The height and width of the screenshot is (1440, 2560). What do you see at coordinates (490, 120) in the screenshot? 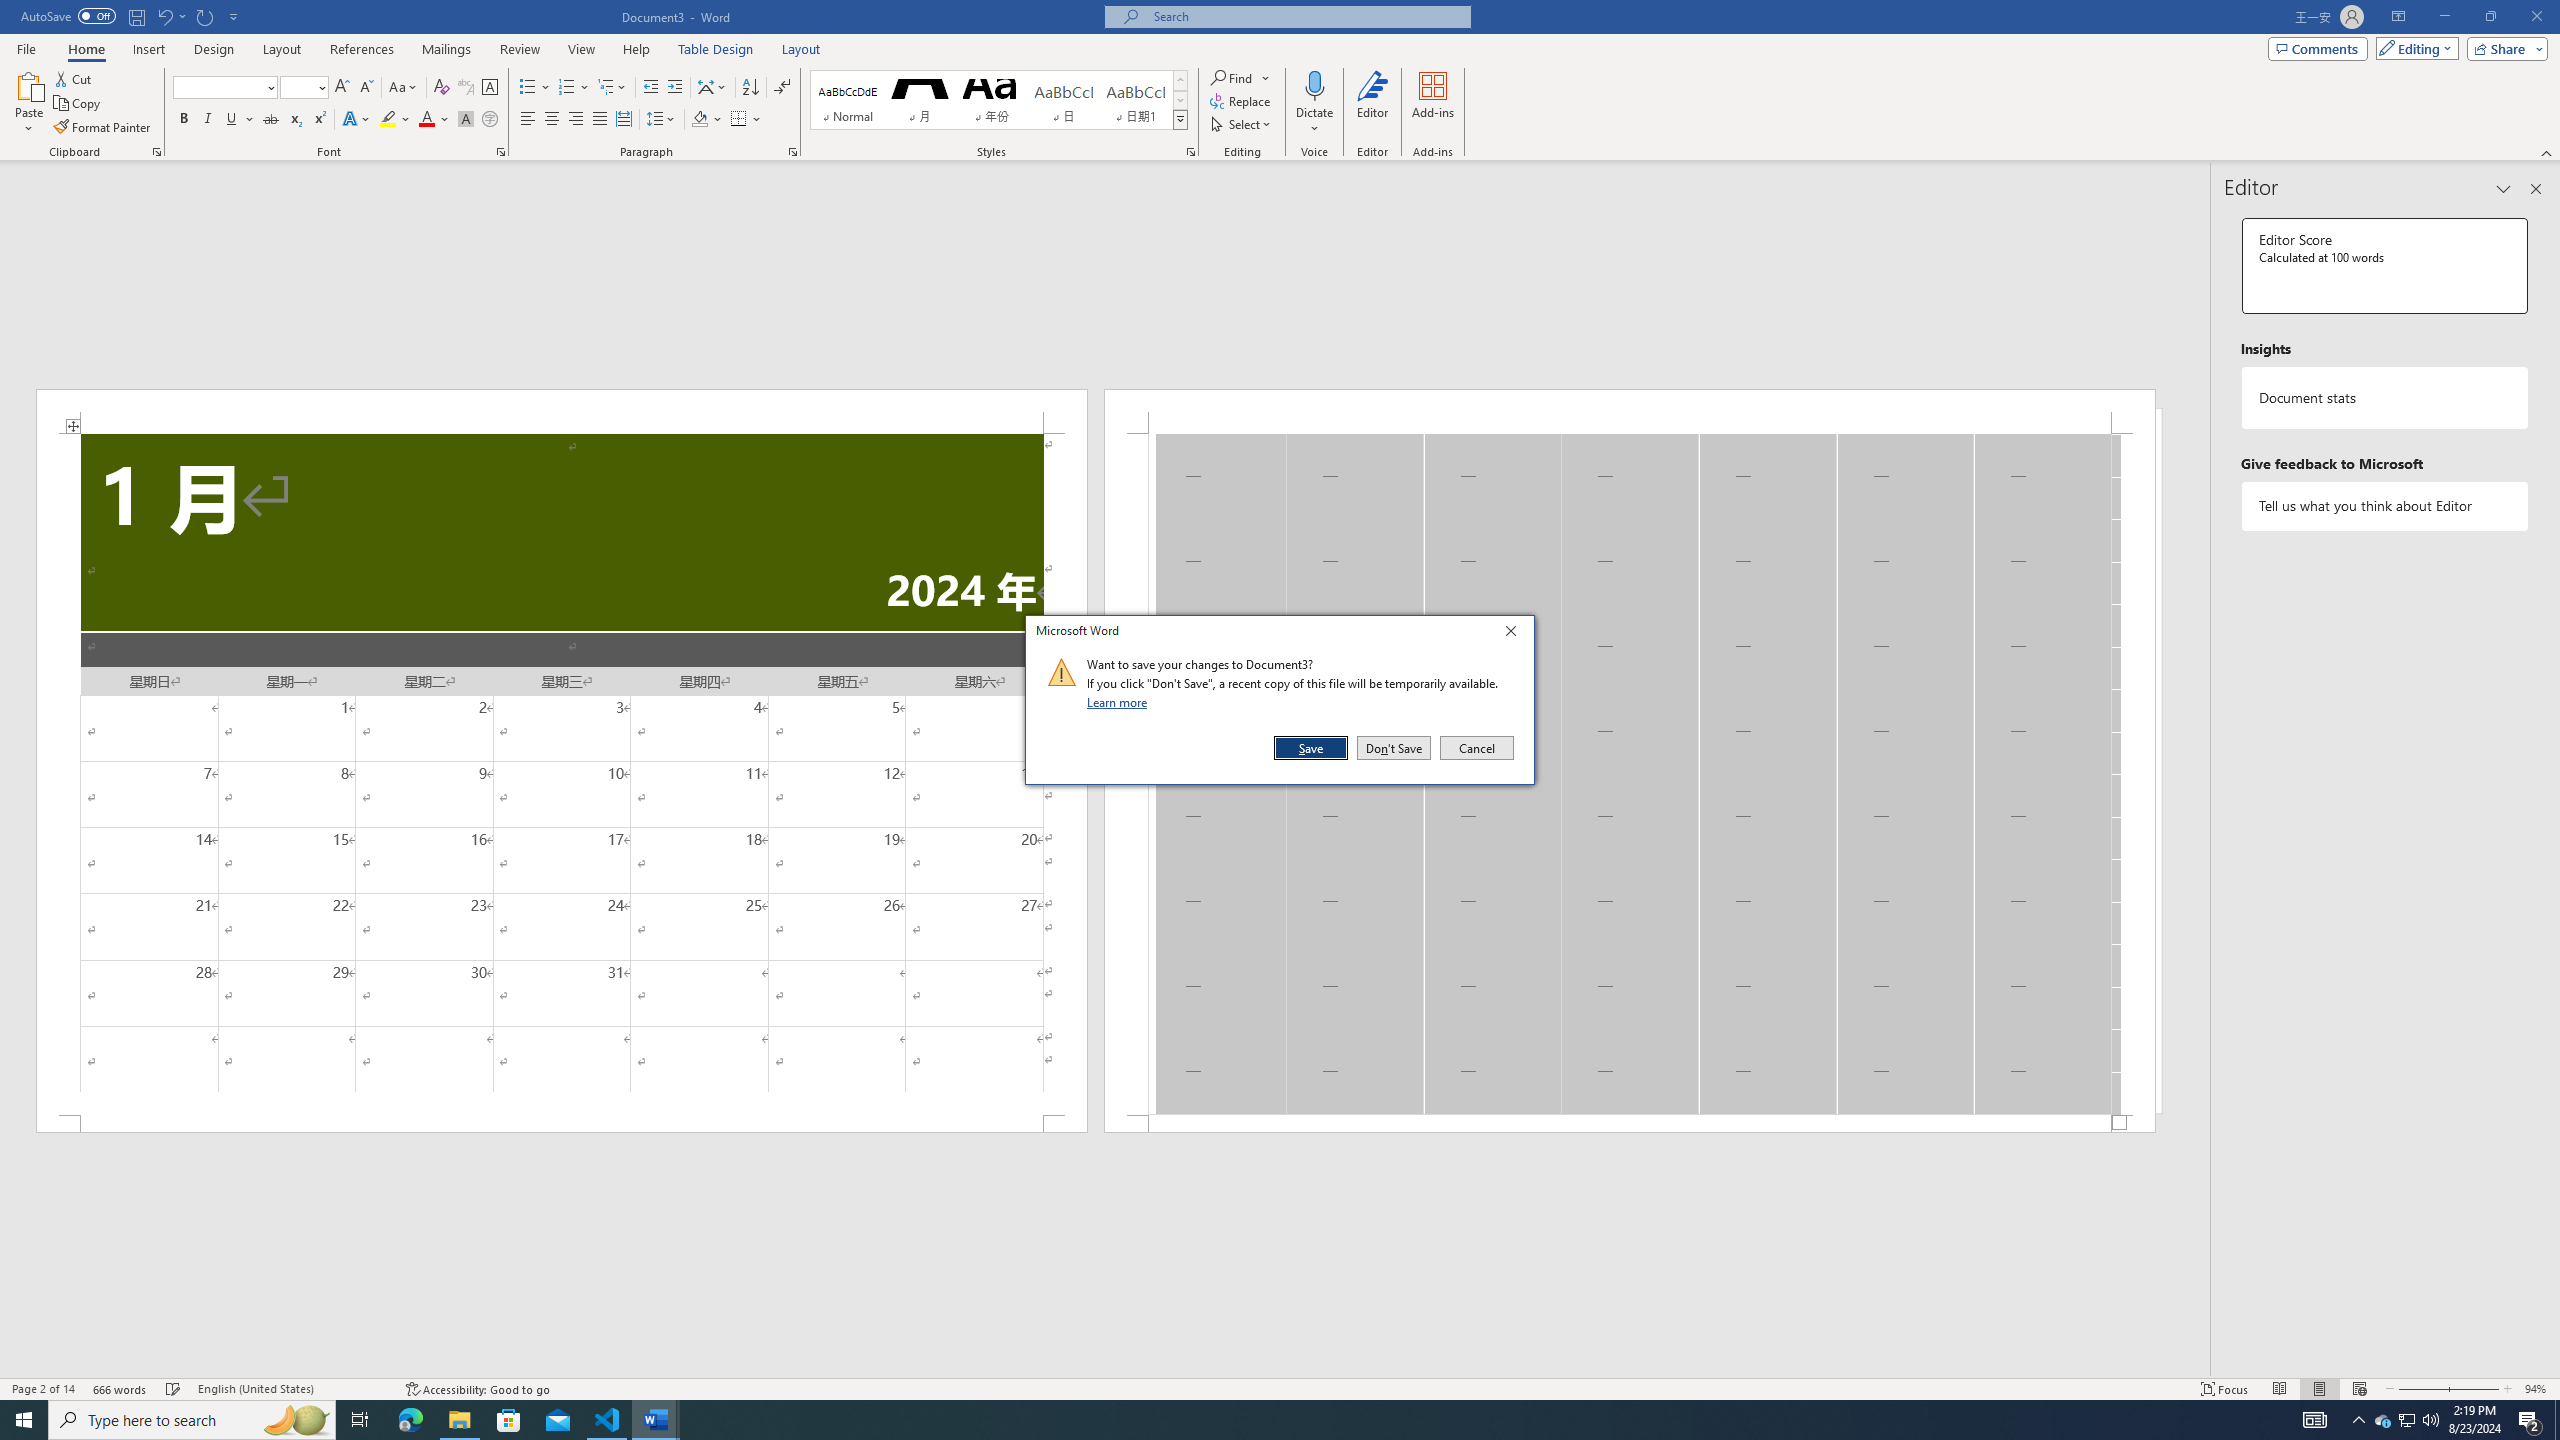
I see `Enclose Characters...` at bounding box center [490, 120].